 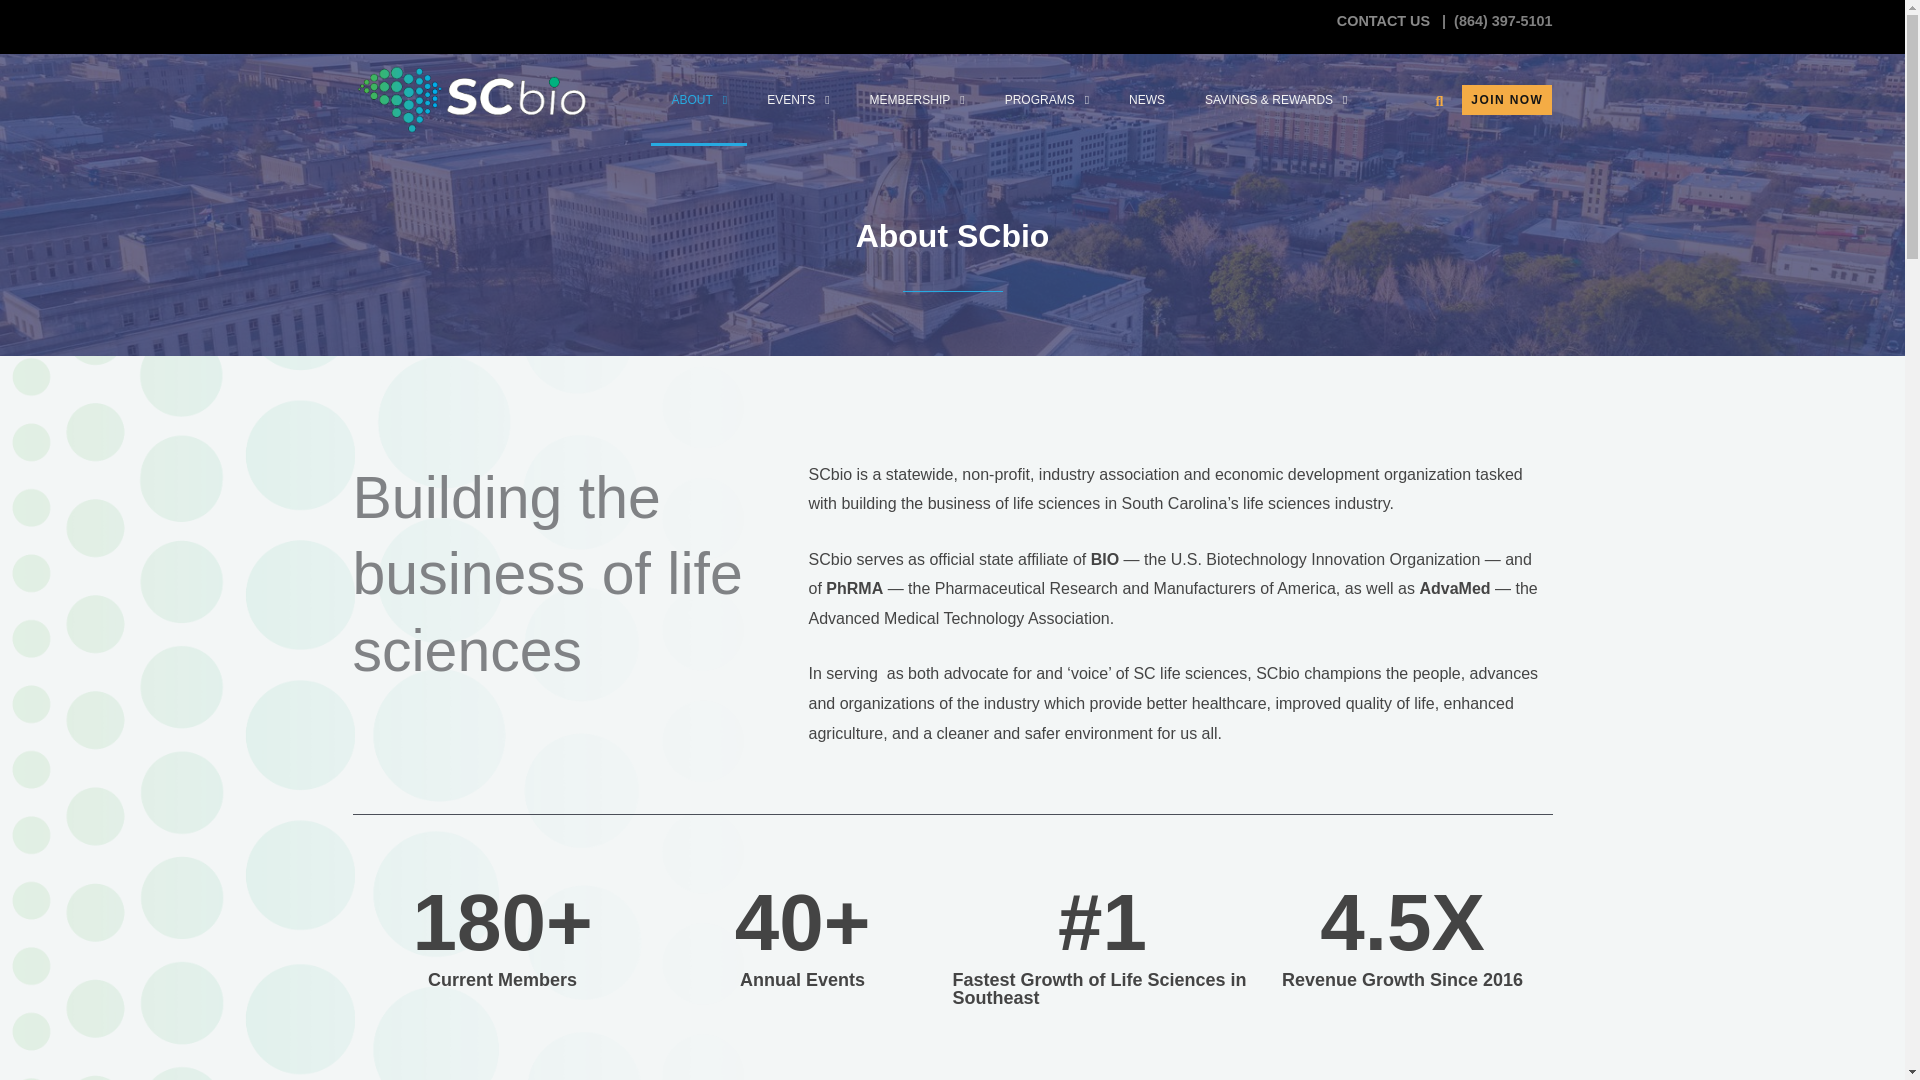 What do you see at coordinates (1146, 100) in the screenshot?
I see `NEWS` at bounding box center [1146, 100].